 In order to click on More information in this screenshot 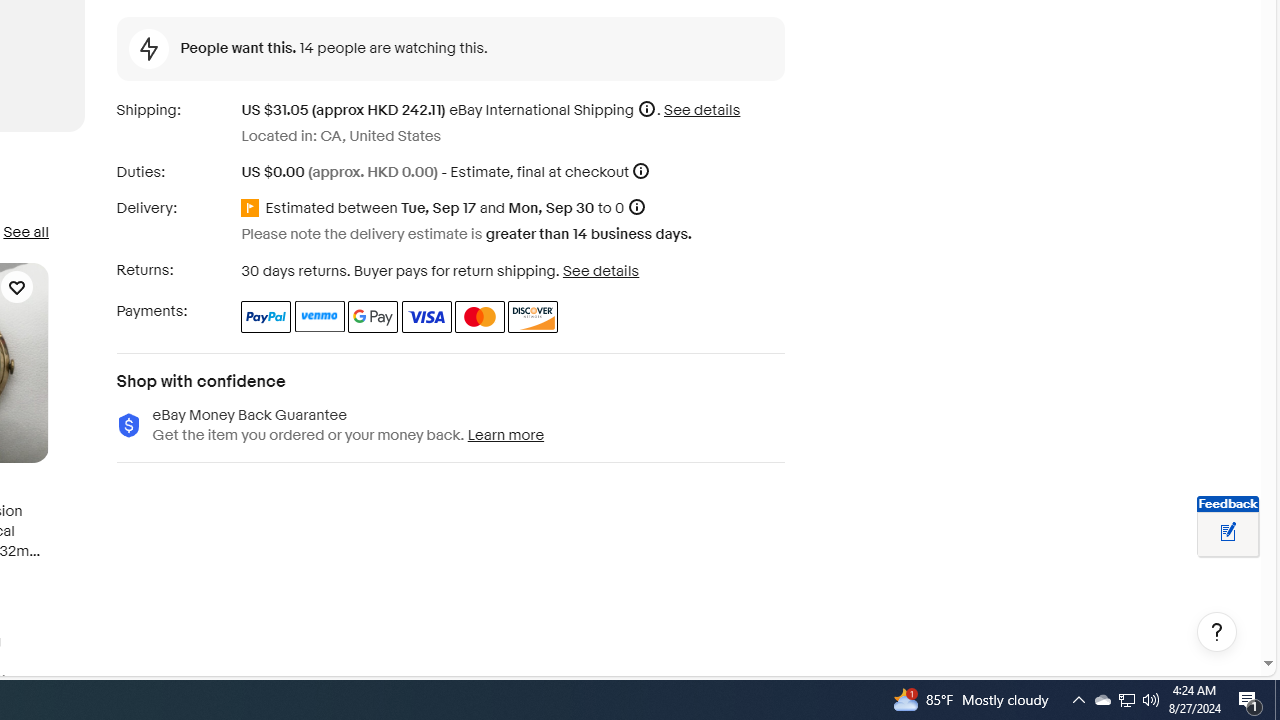, I will do `click(641, 172)`.